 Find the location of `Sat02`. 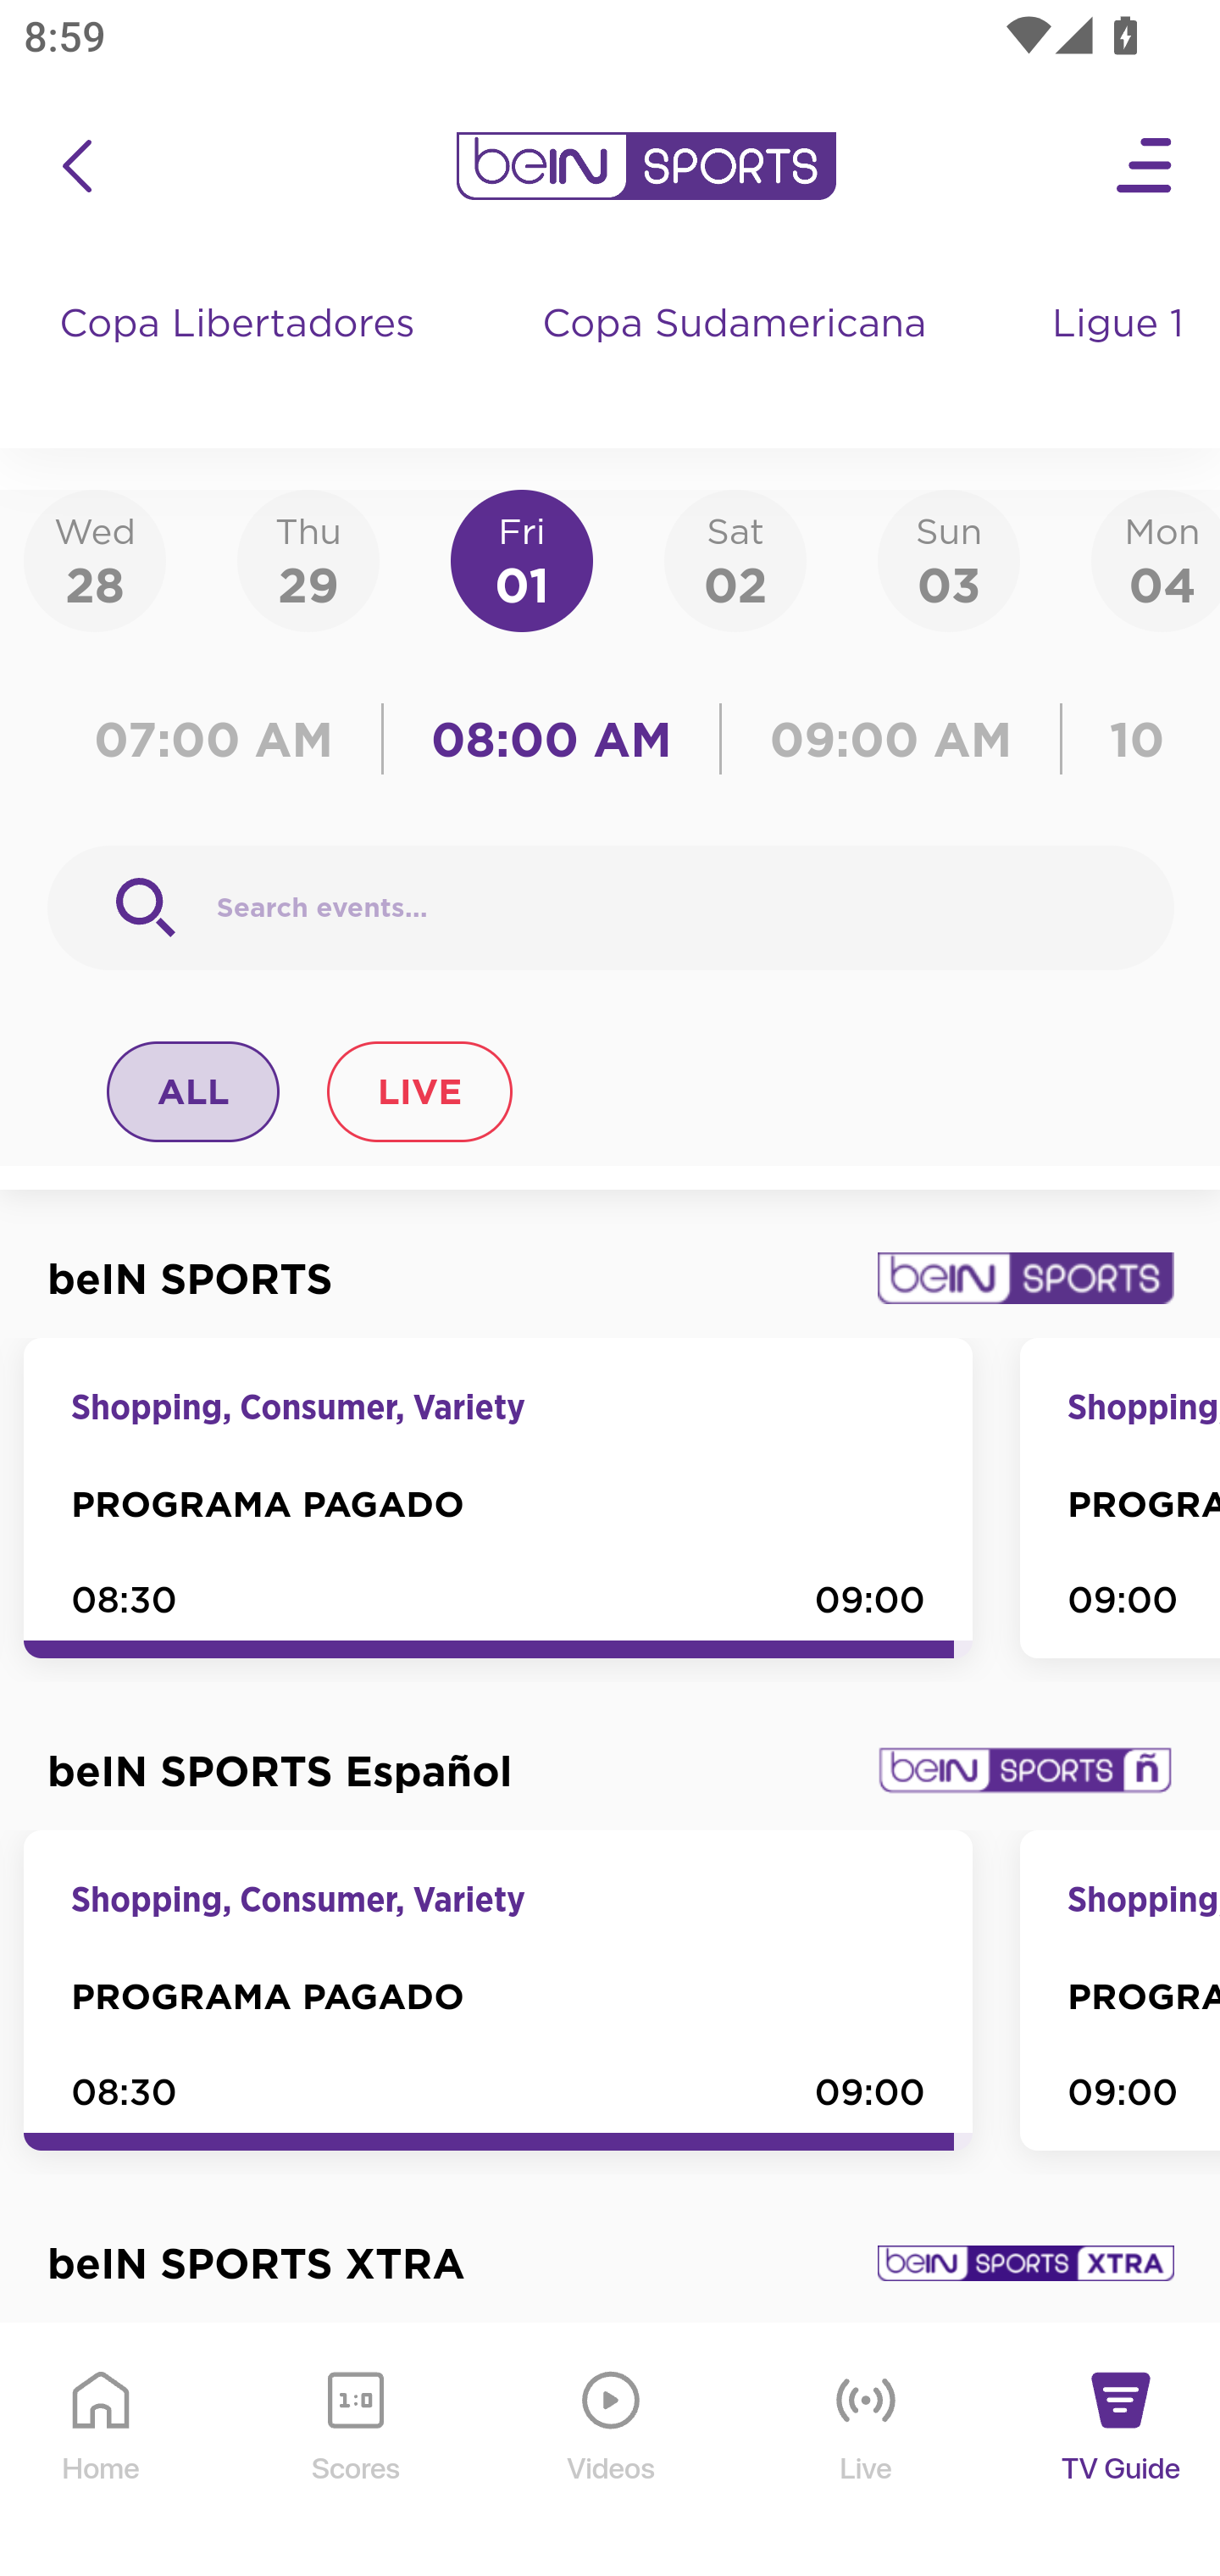

Sat02 is located at coordinates (735, 559).